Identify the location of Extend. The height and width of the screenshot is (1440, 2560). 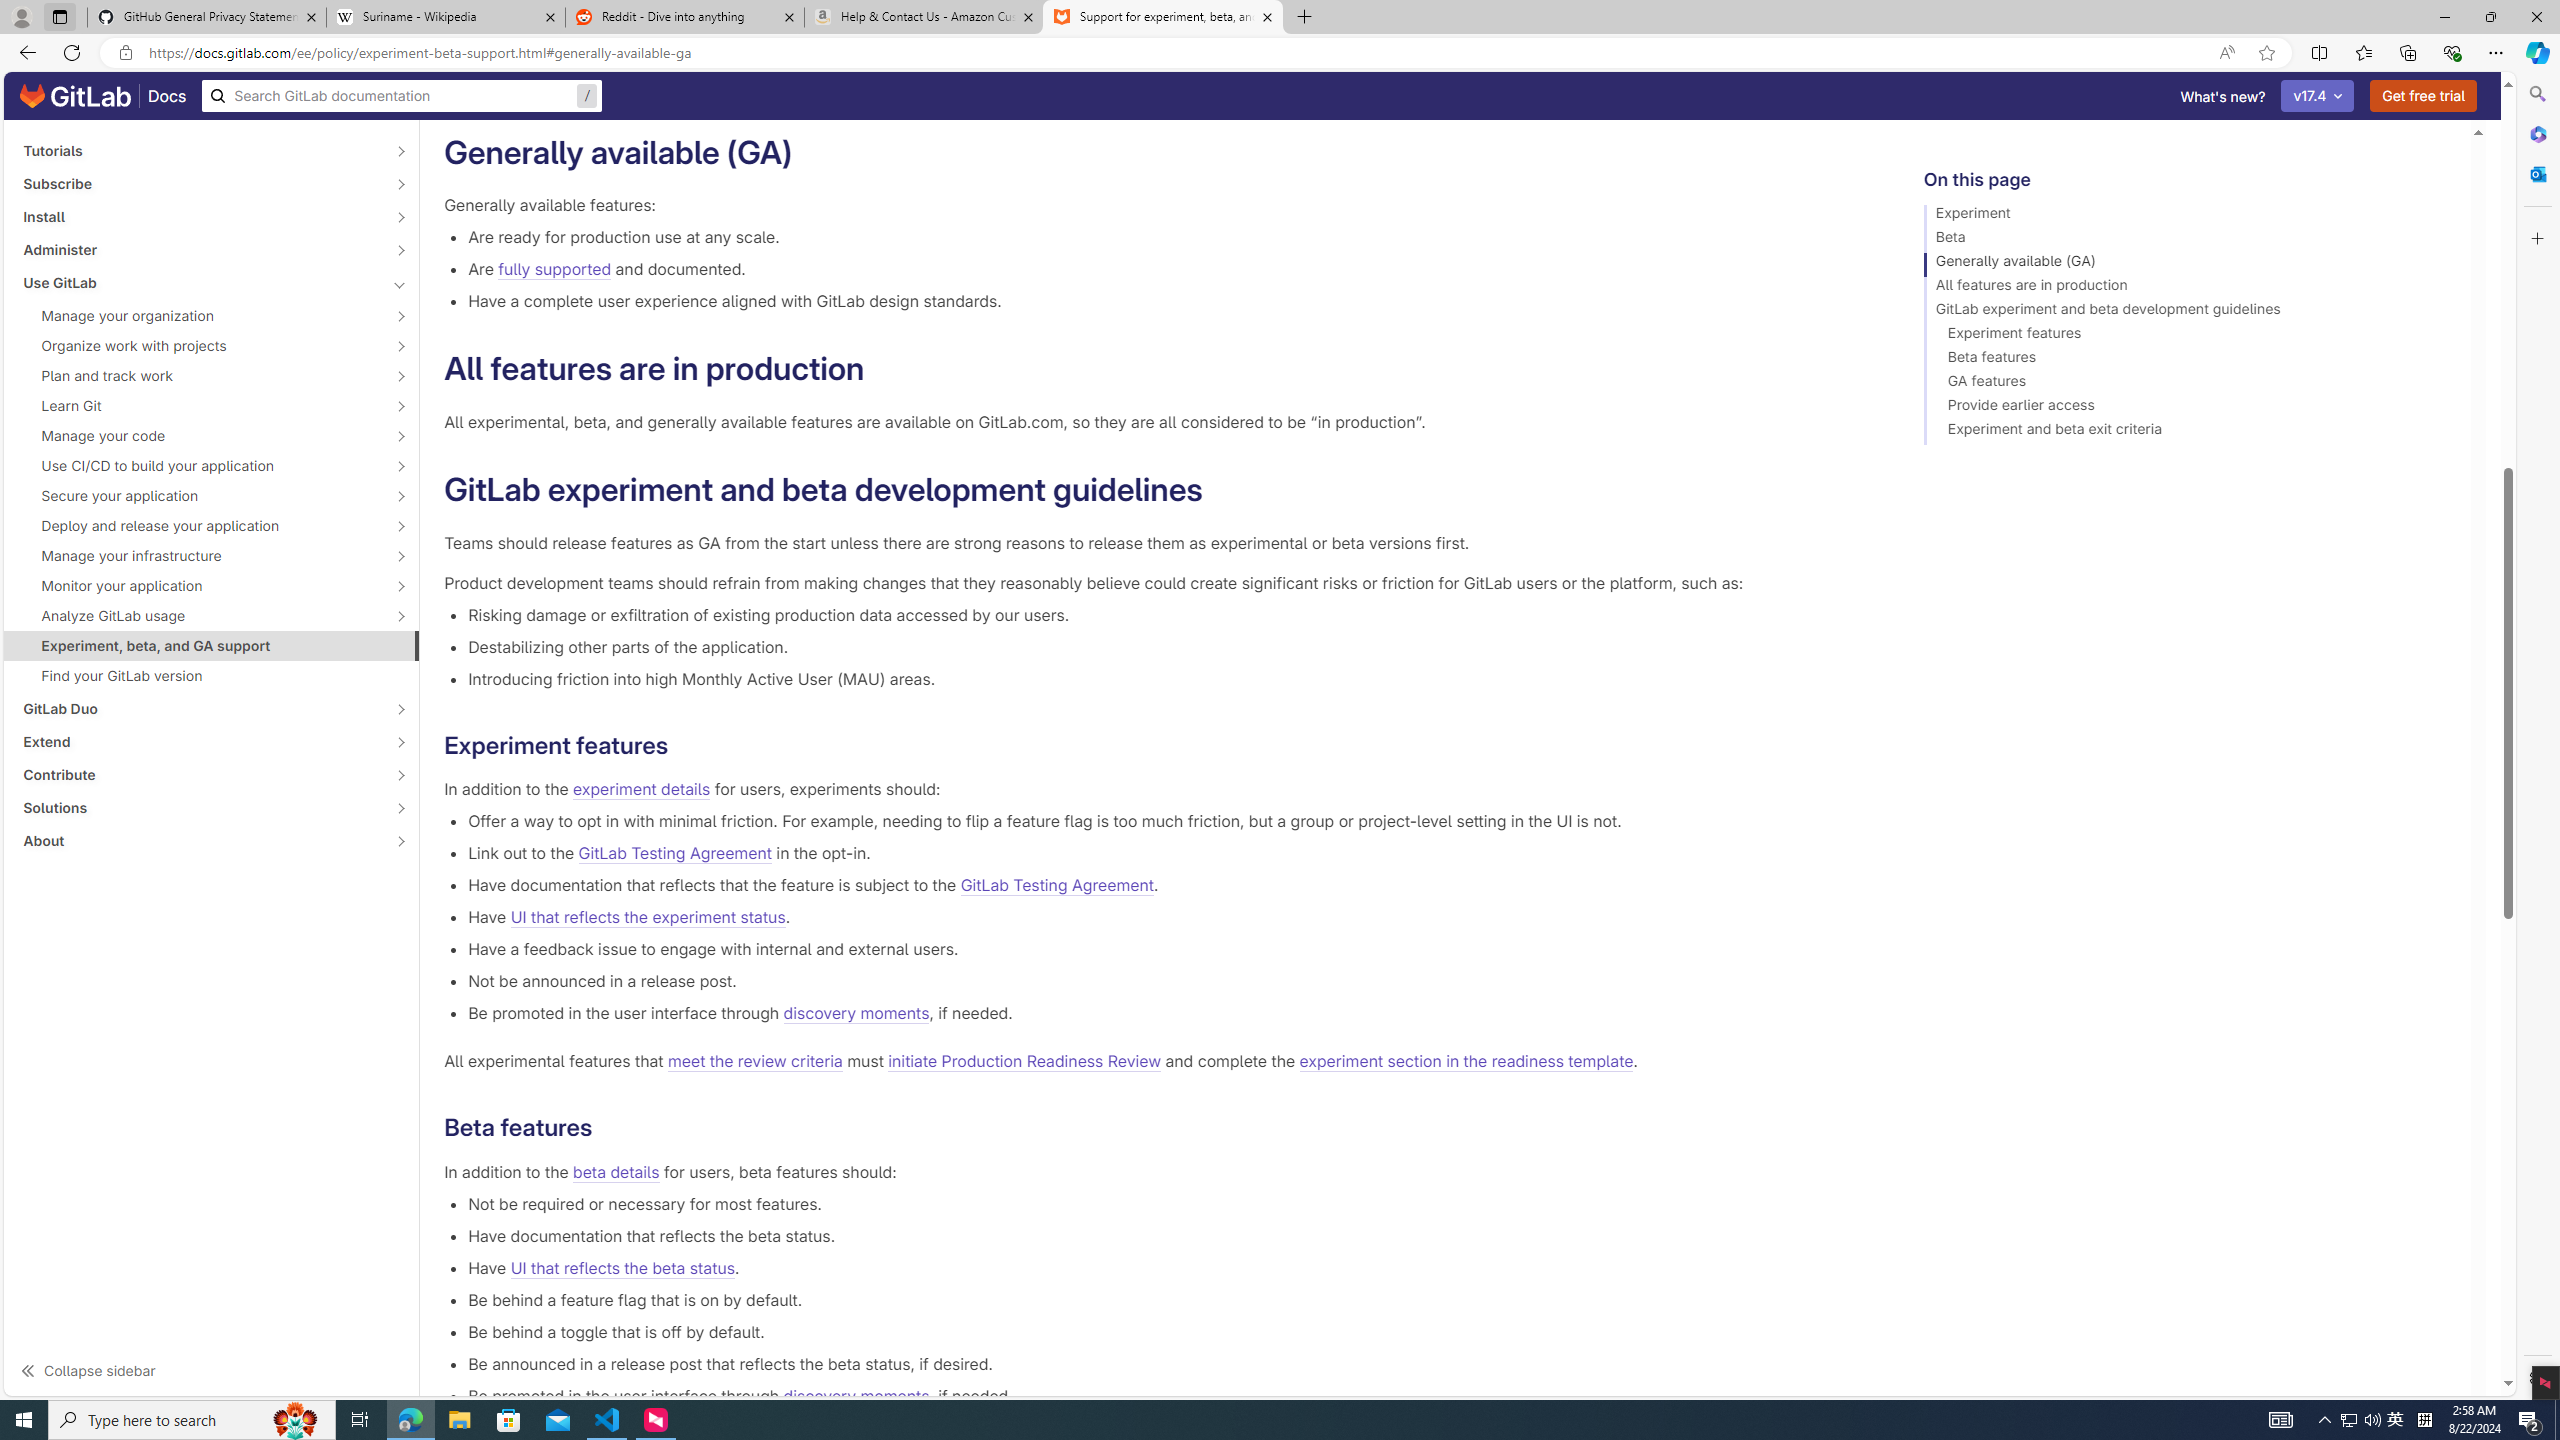
(200, 742).